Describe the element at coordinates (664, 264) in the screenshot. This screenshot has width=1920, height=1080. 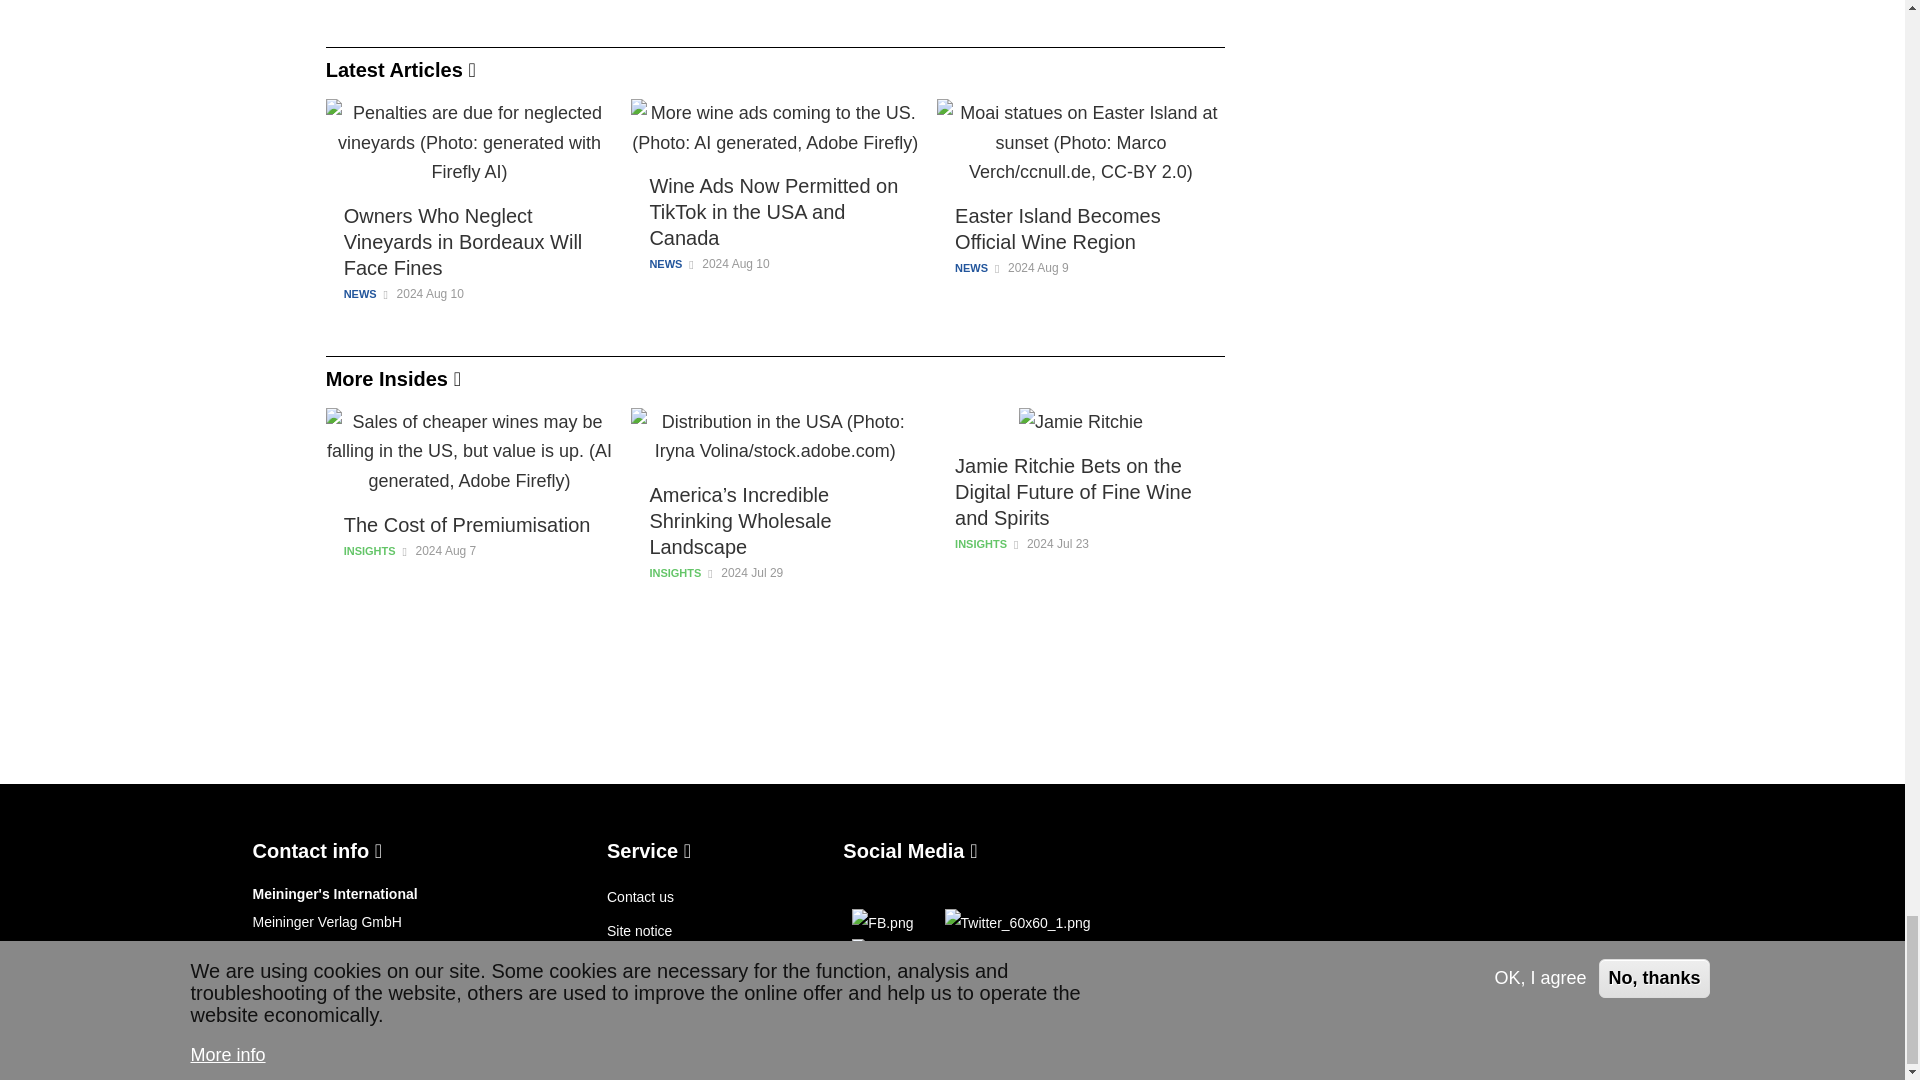
I see `NEWS` at that location.